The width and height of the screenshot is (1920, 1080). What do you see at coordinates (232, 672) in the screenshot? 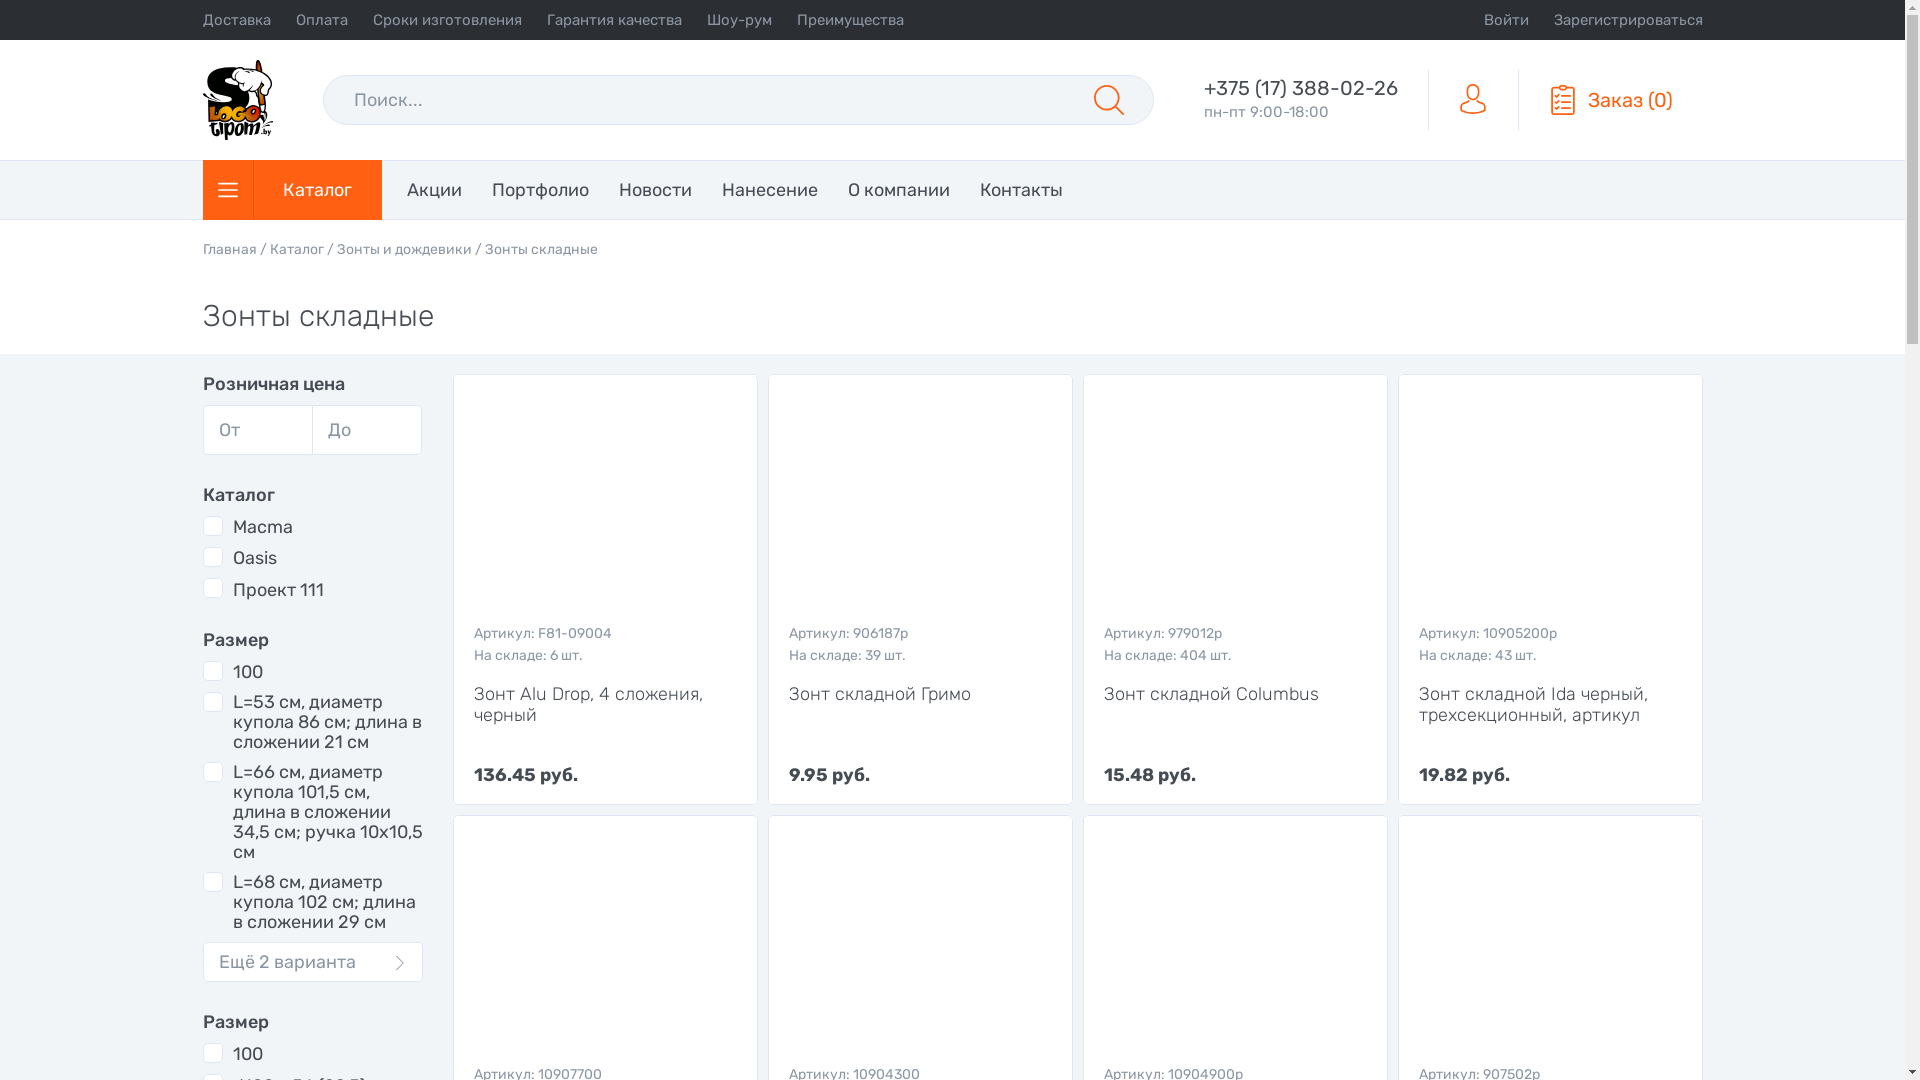
I see `100` at bounding box center [232, 672].